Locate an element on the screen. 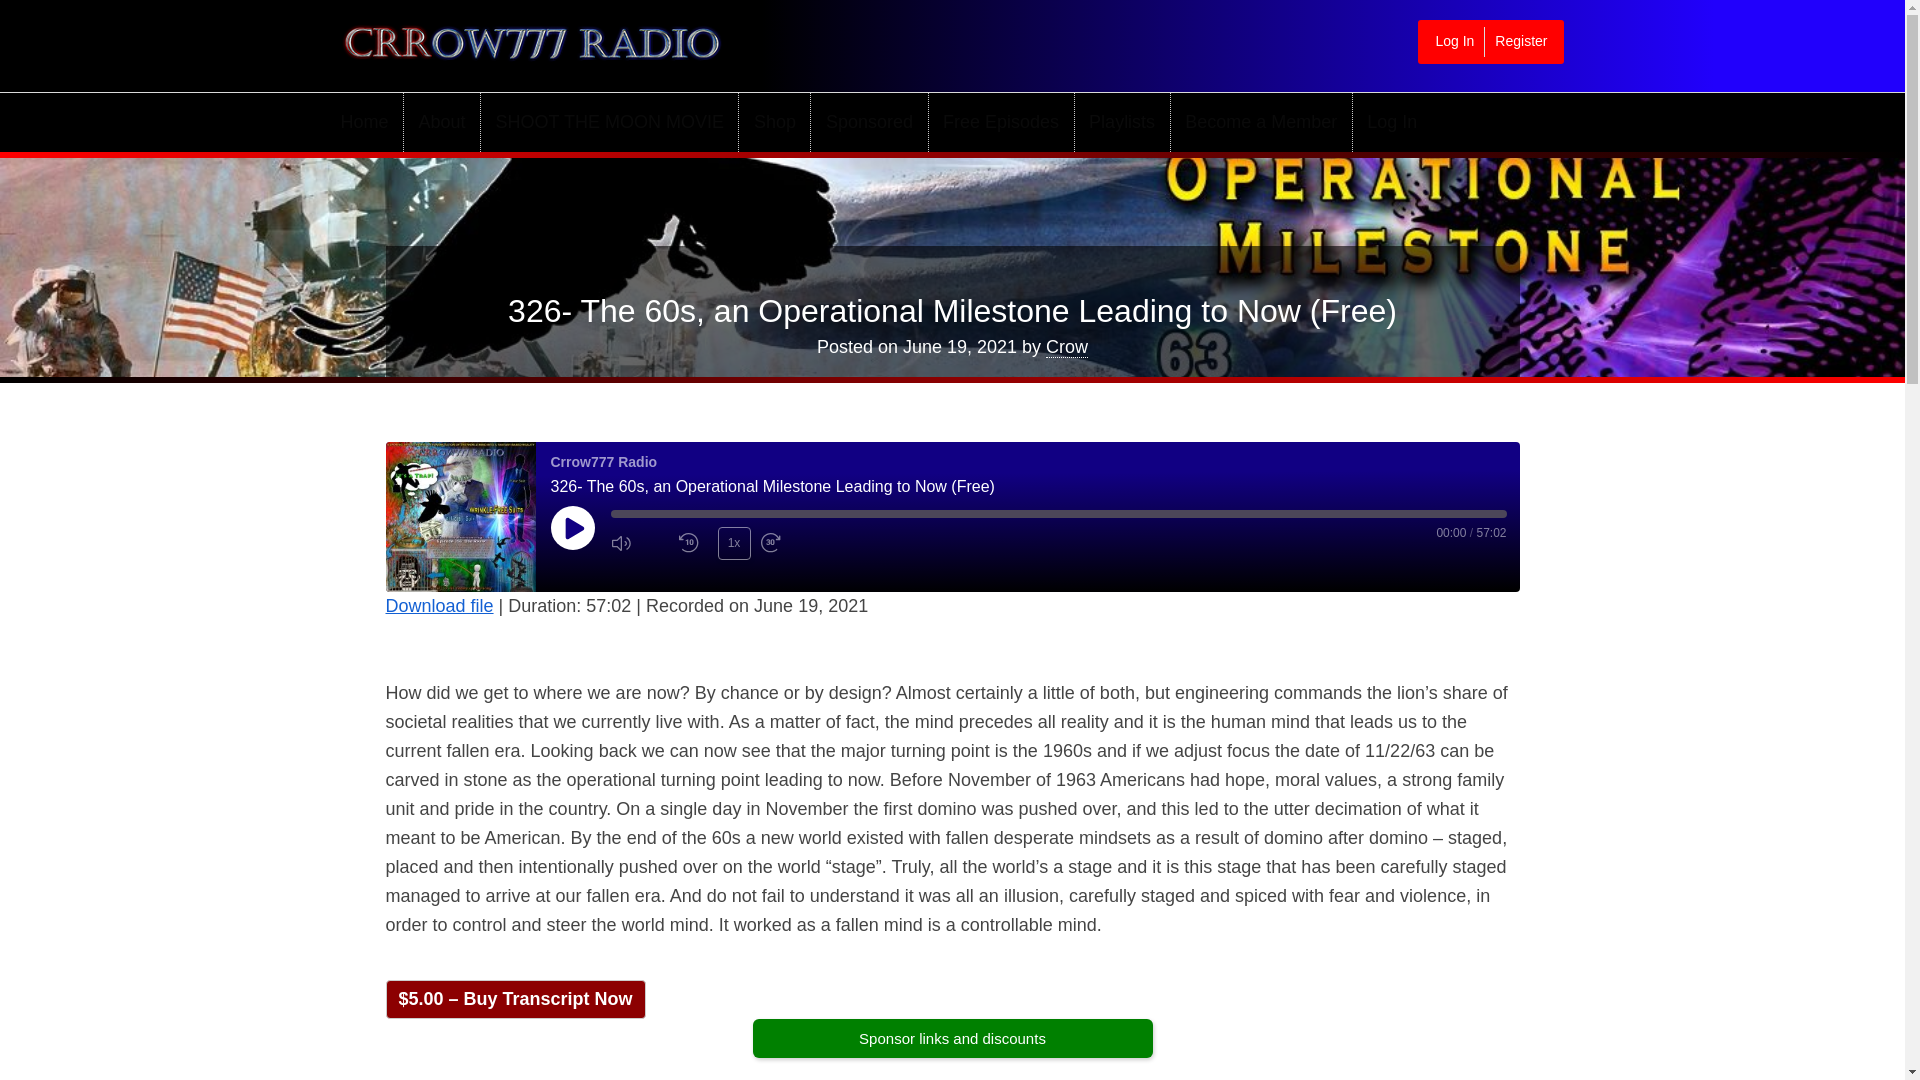 This screenshot has width=1920, height=1080. Rewind 10 seconds is located at coordinates (692, 544).